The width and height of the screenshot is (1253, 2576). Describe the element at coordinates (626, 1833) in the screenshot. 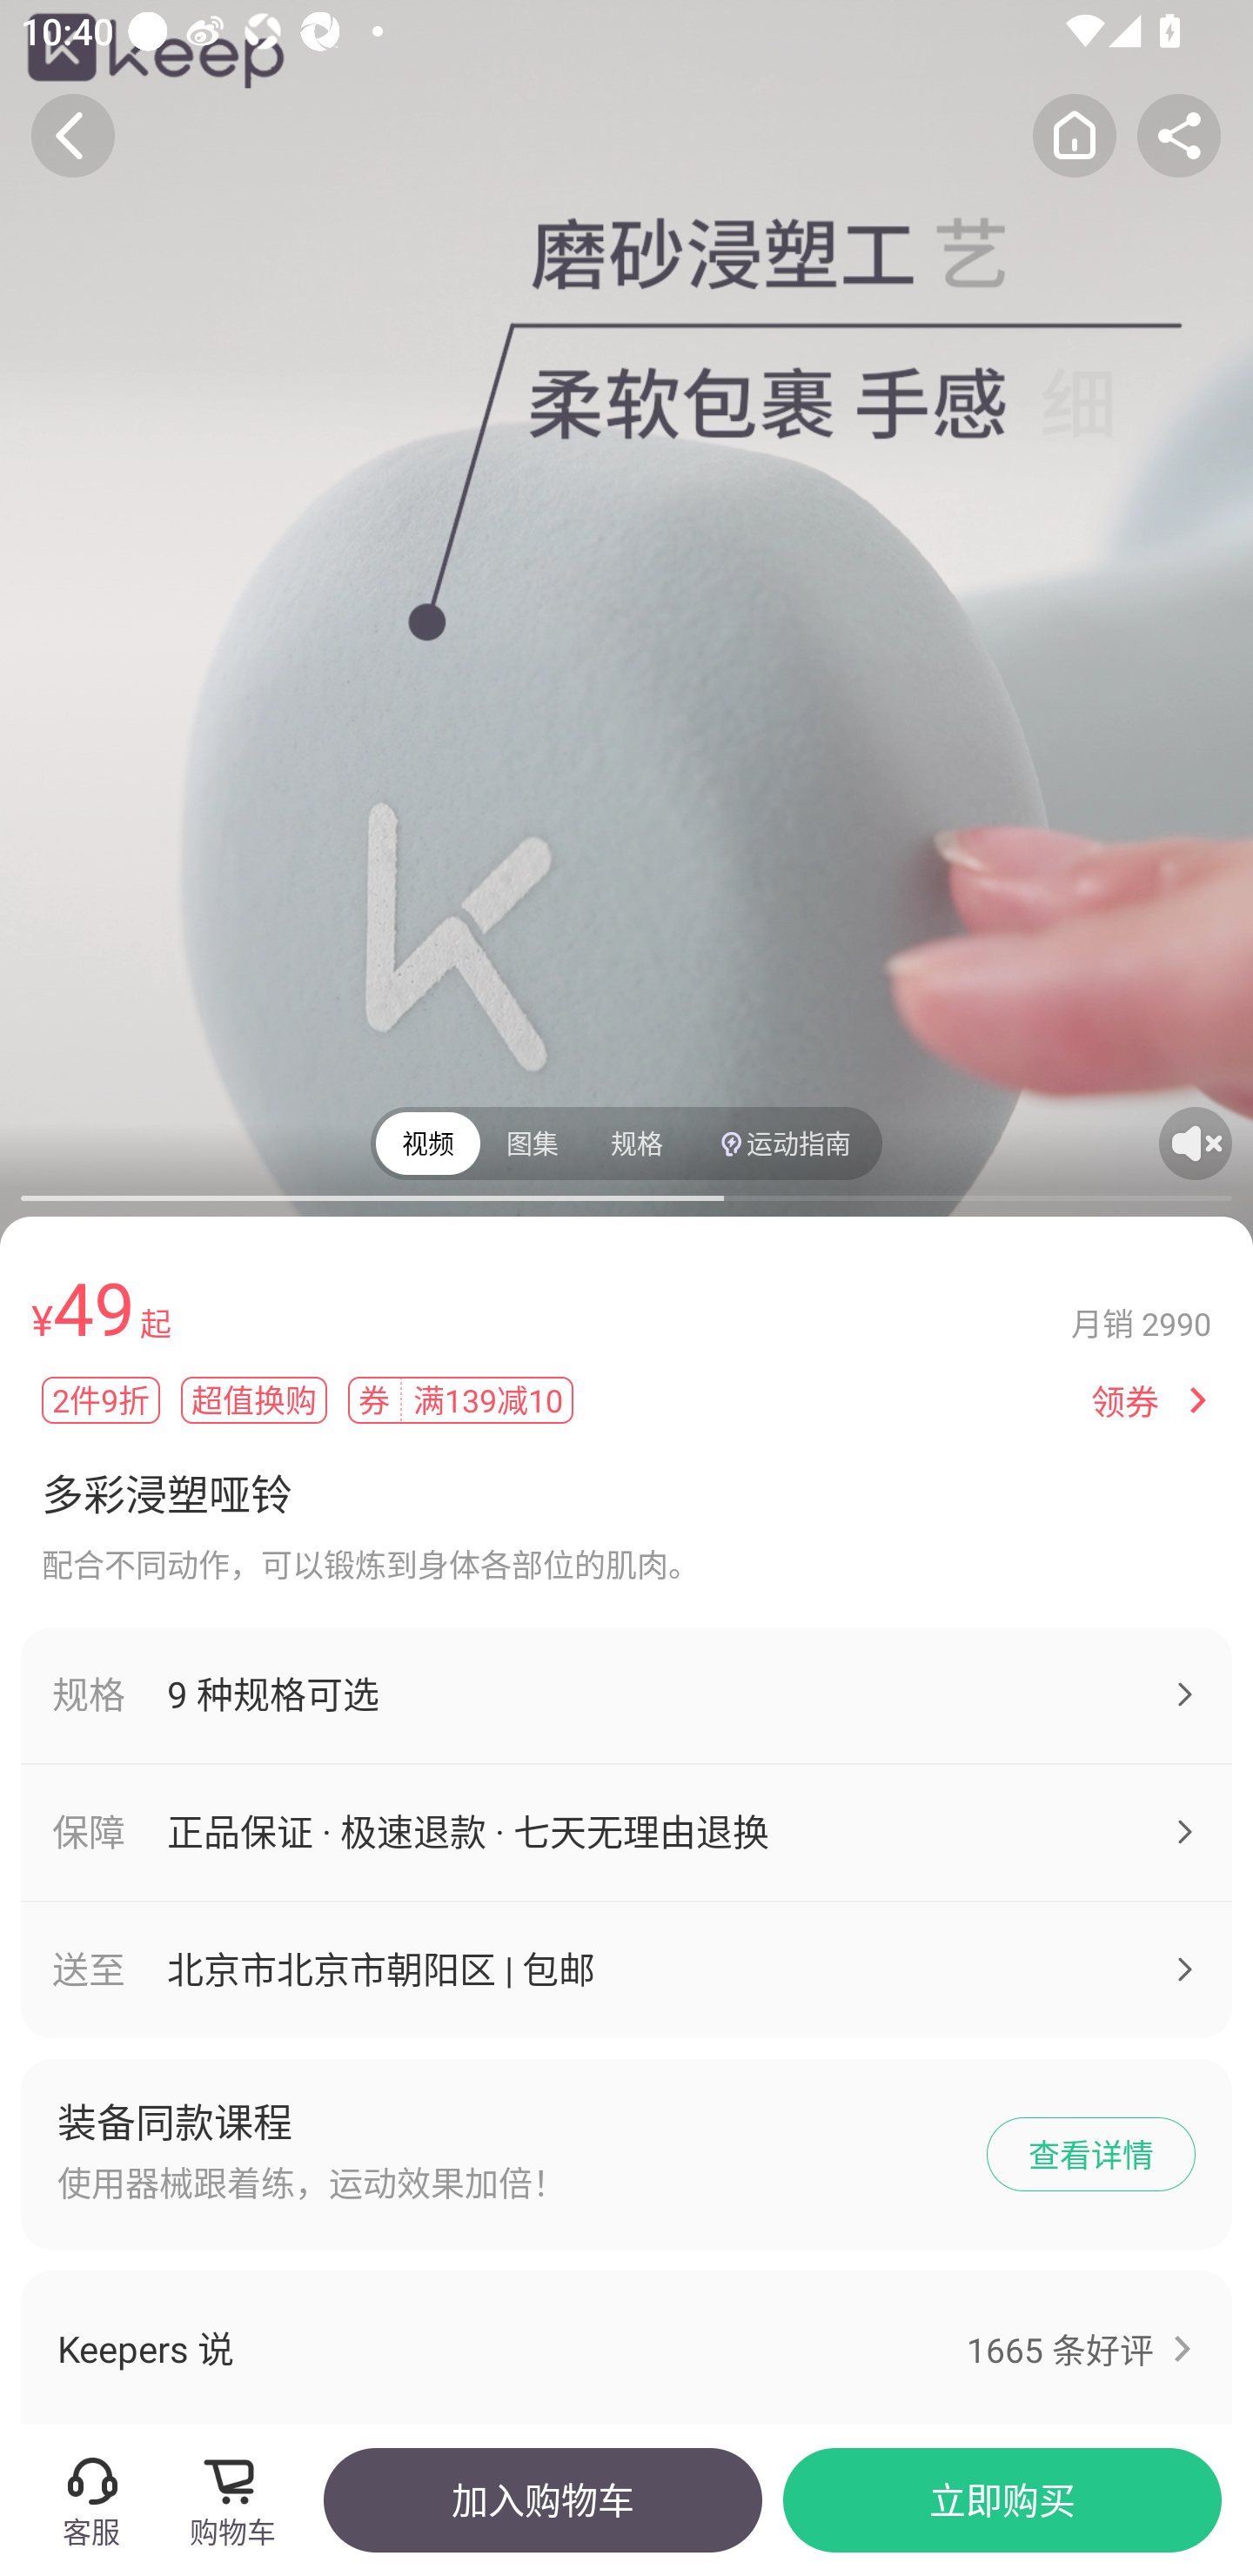

I see `保障 正品保证 · 极速退款 · 七天无理由退换` at that location.